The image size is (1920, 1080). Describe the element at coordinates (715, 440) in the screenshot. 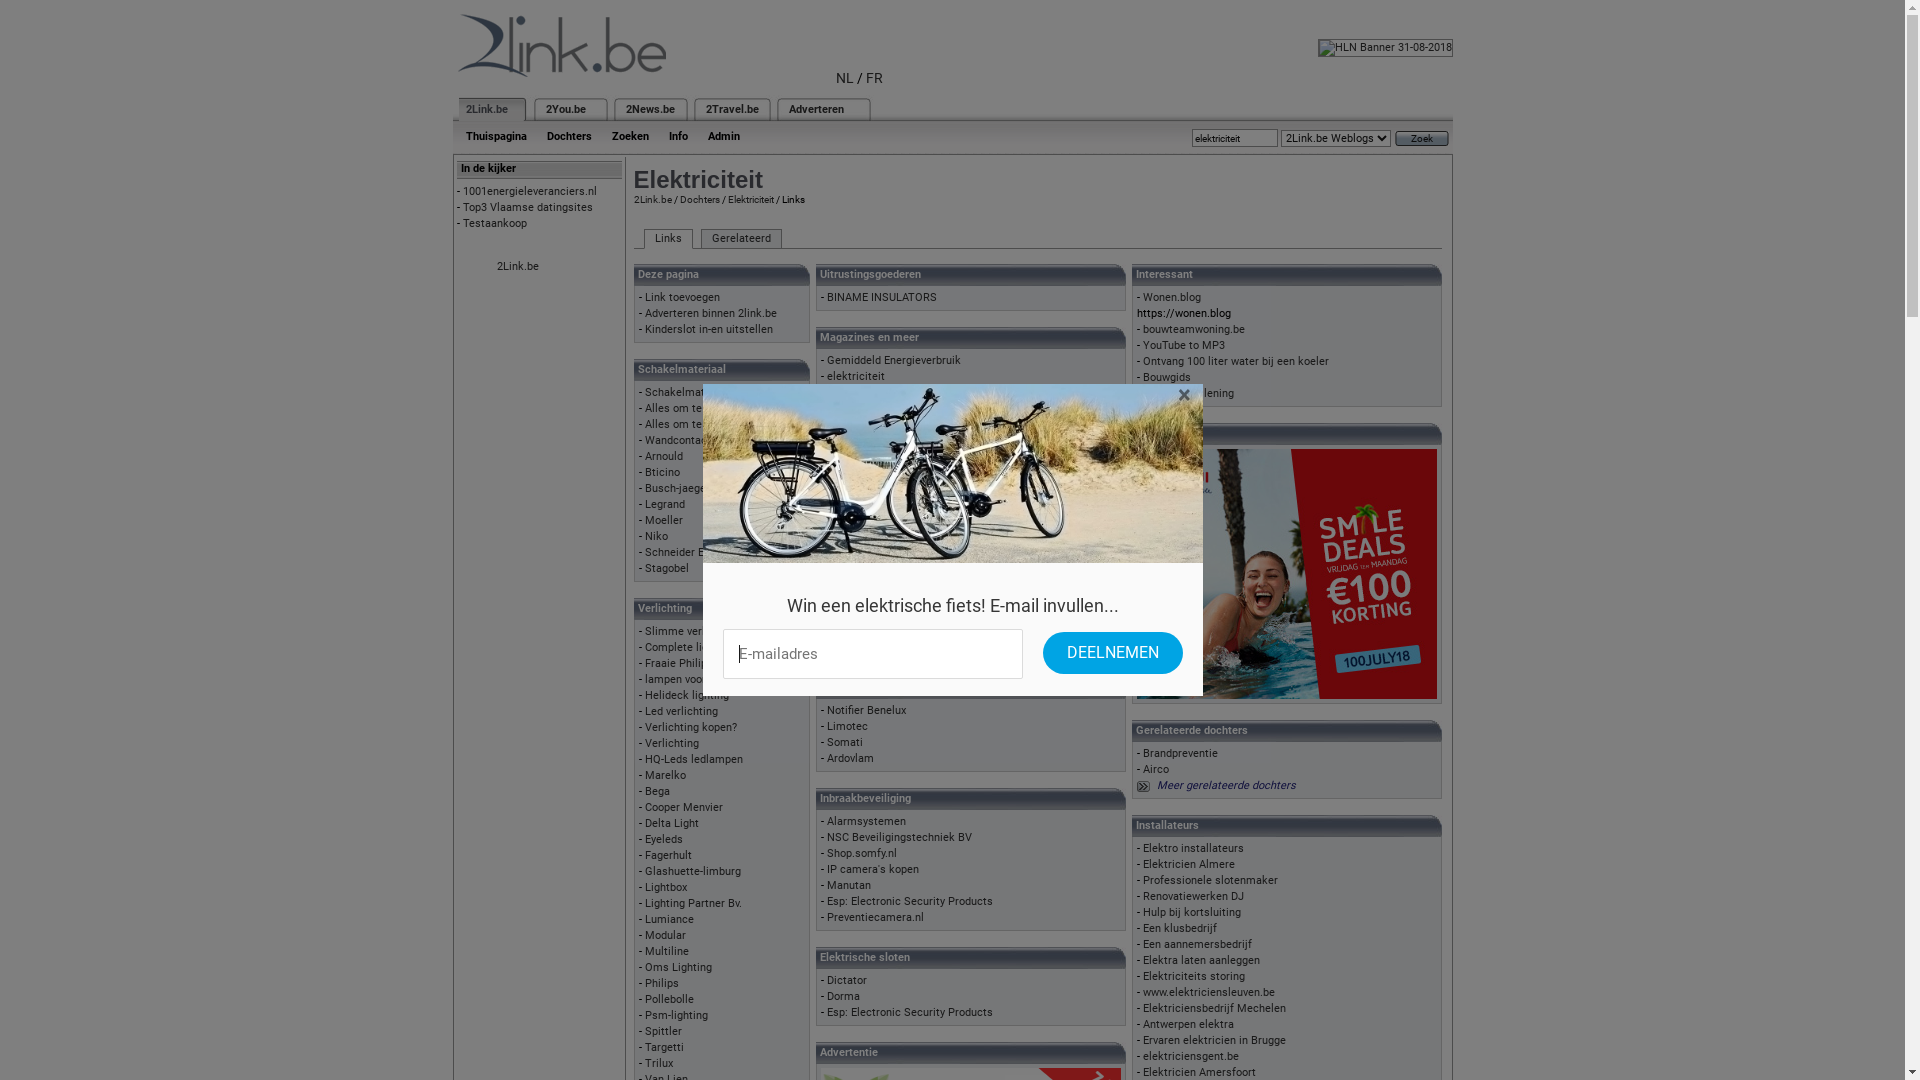

I see `Wandcontactdozen met USB` at that location.